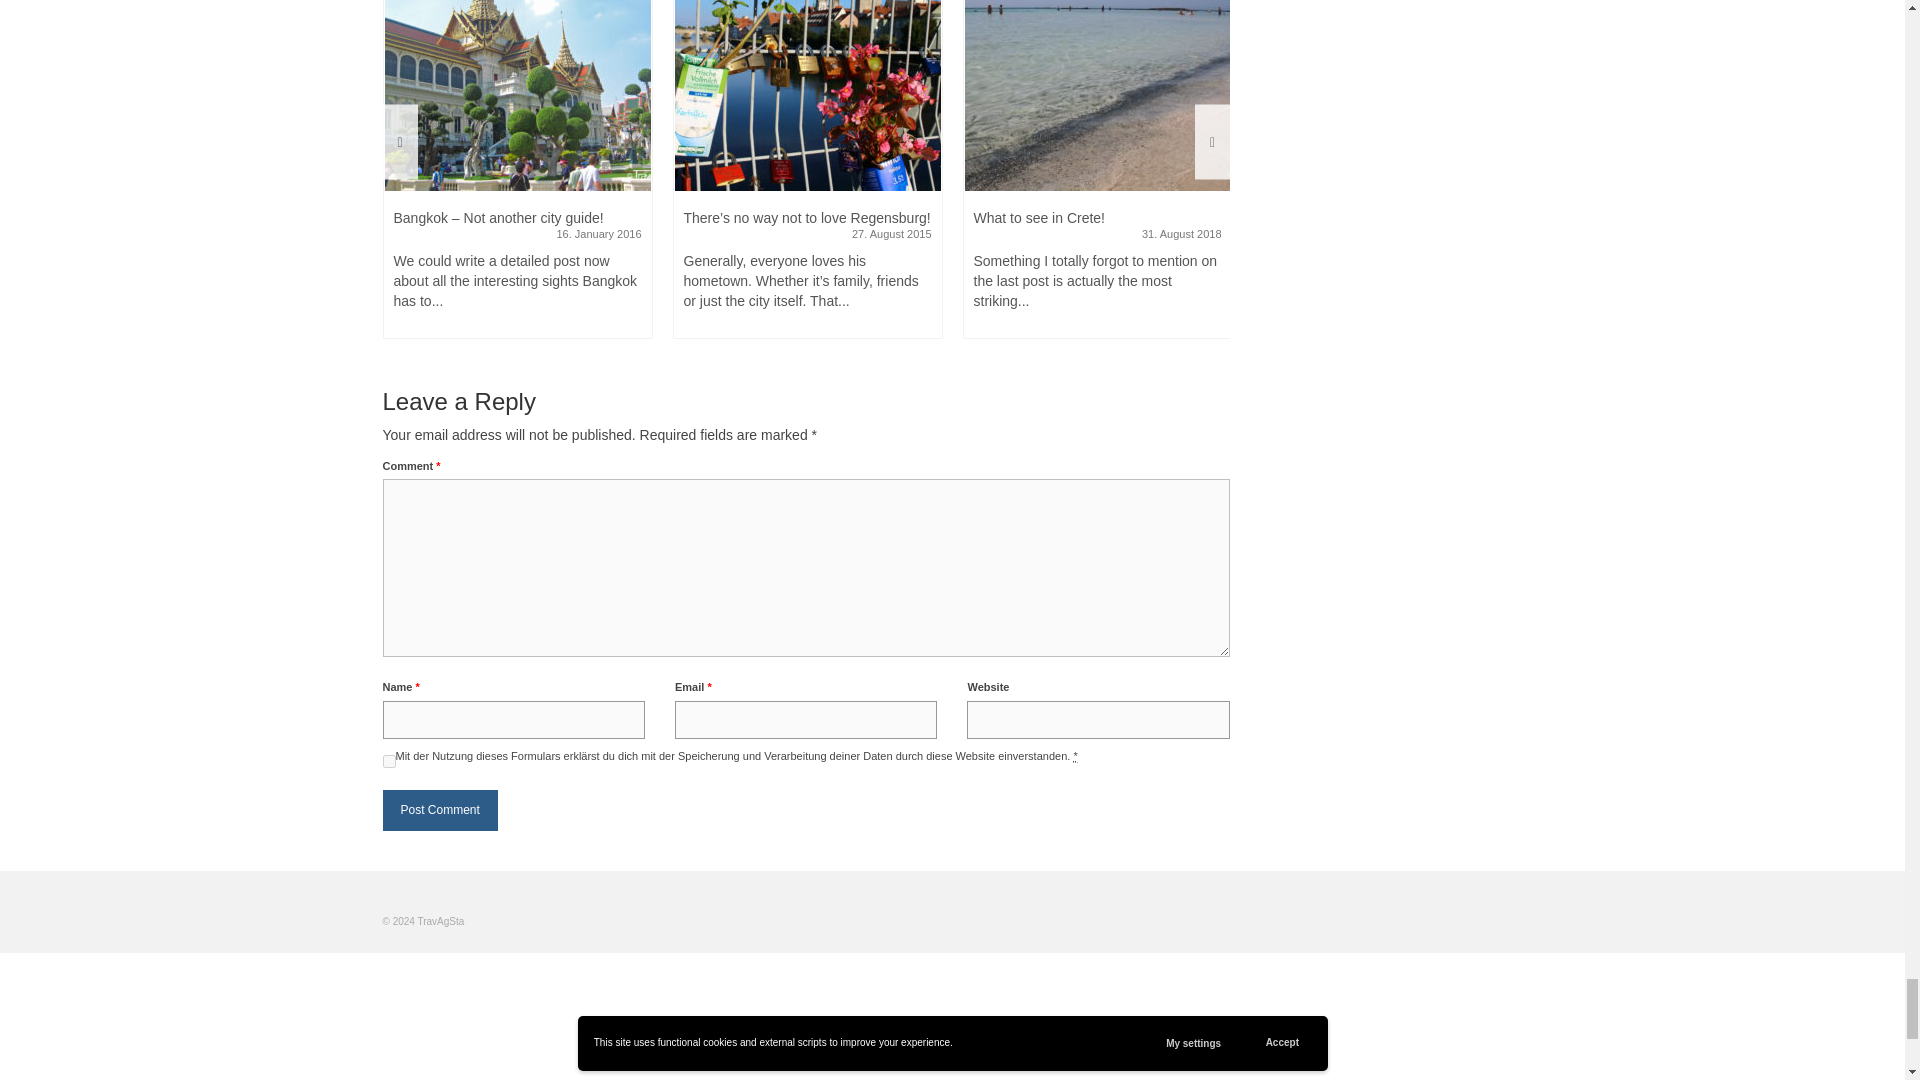  What do you see at coordinates (399, 141) in the screenshot?
I see `Previous` at bounding box center [399, 141].